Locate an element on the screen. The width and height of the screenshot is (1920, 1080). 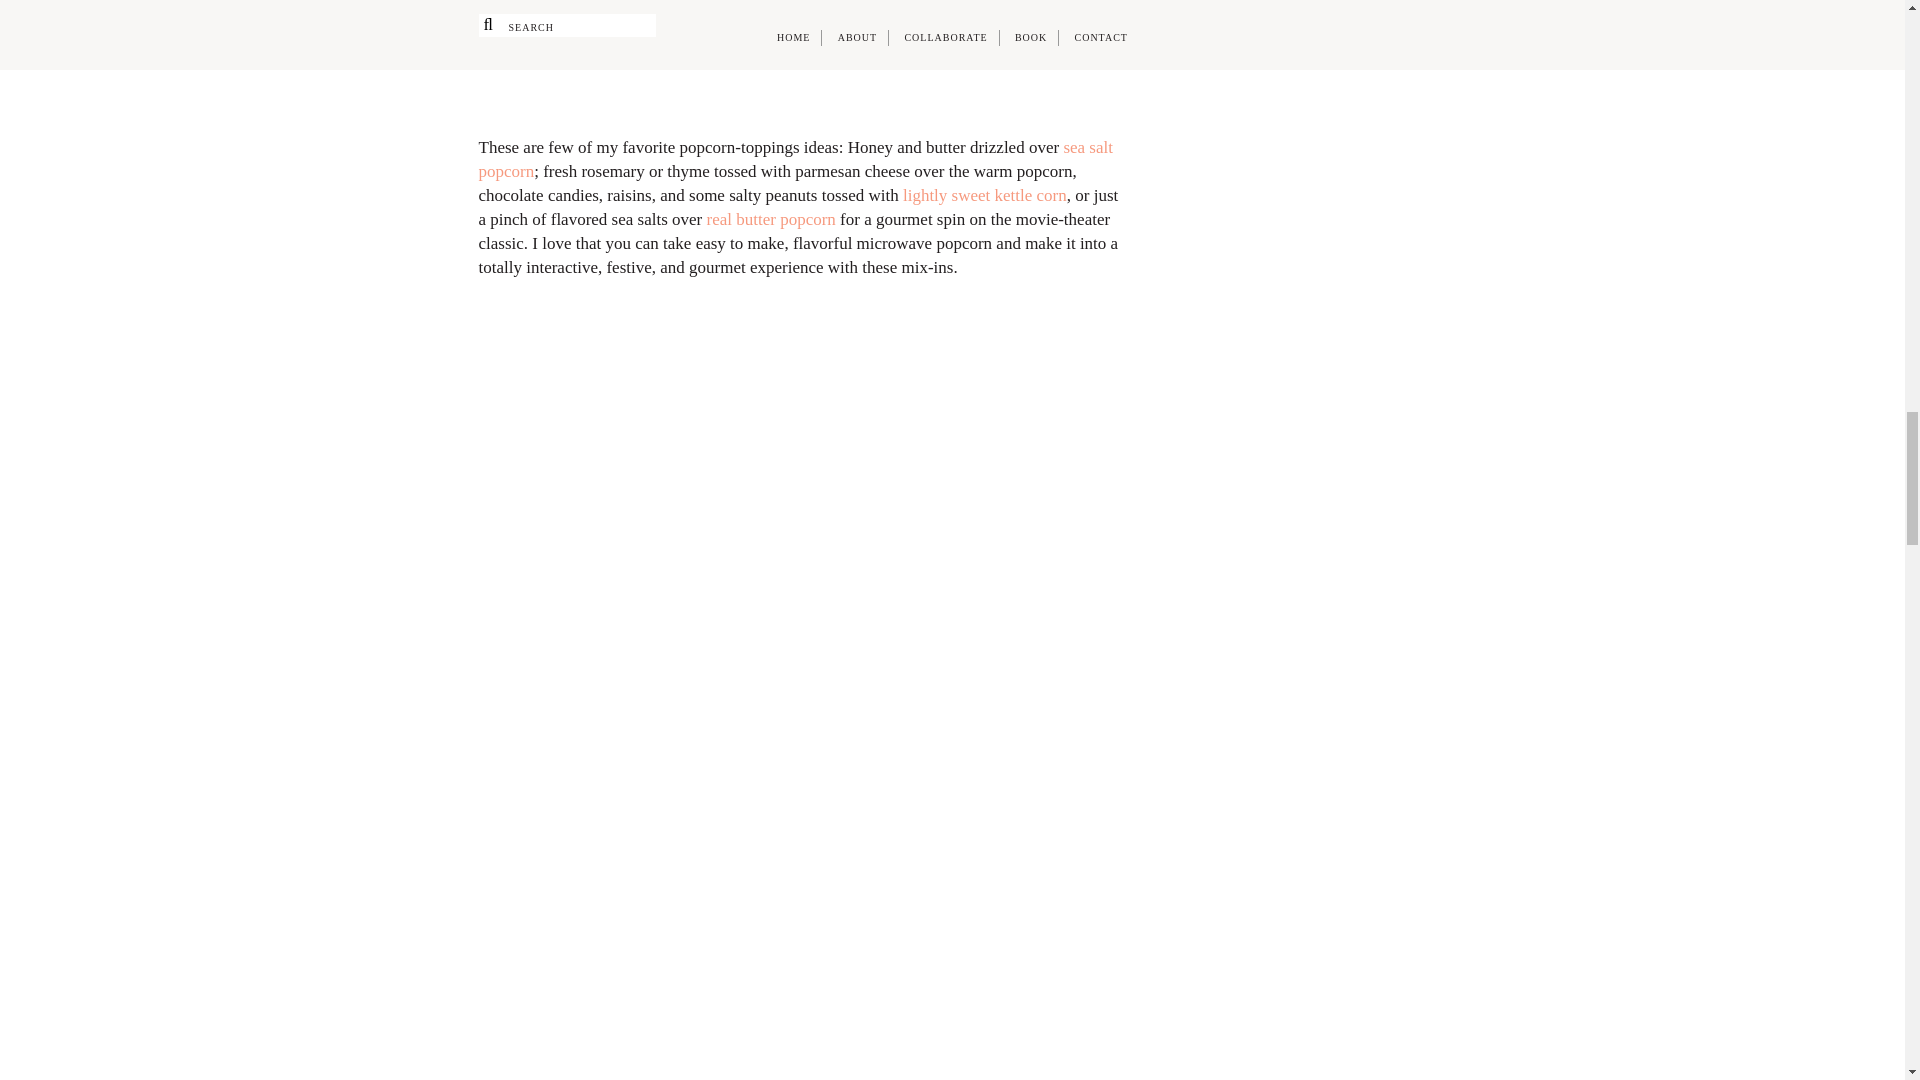
real butter popcorn is located at coordinates (770, 218).